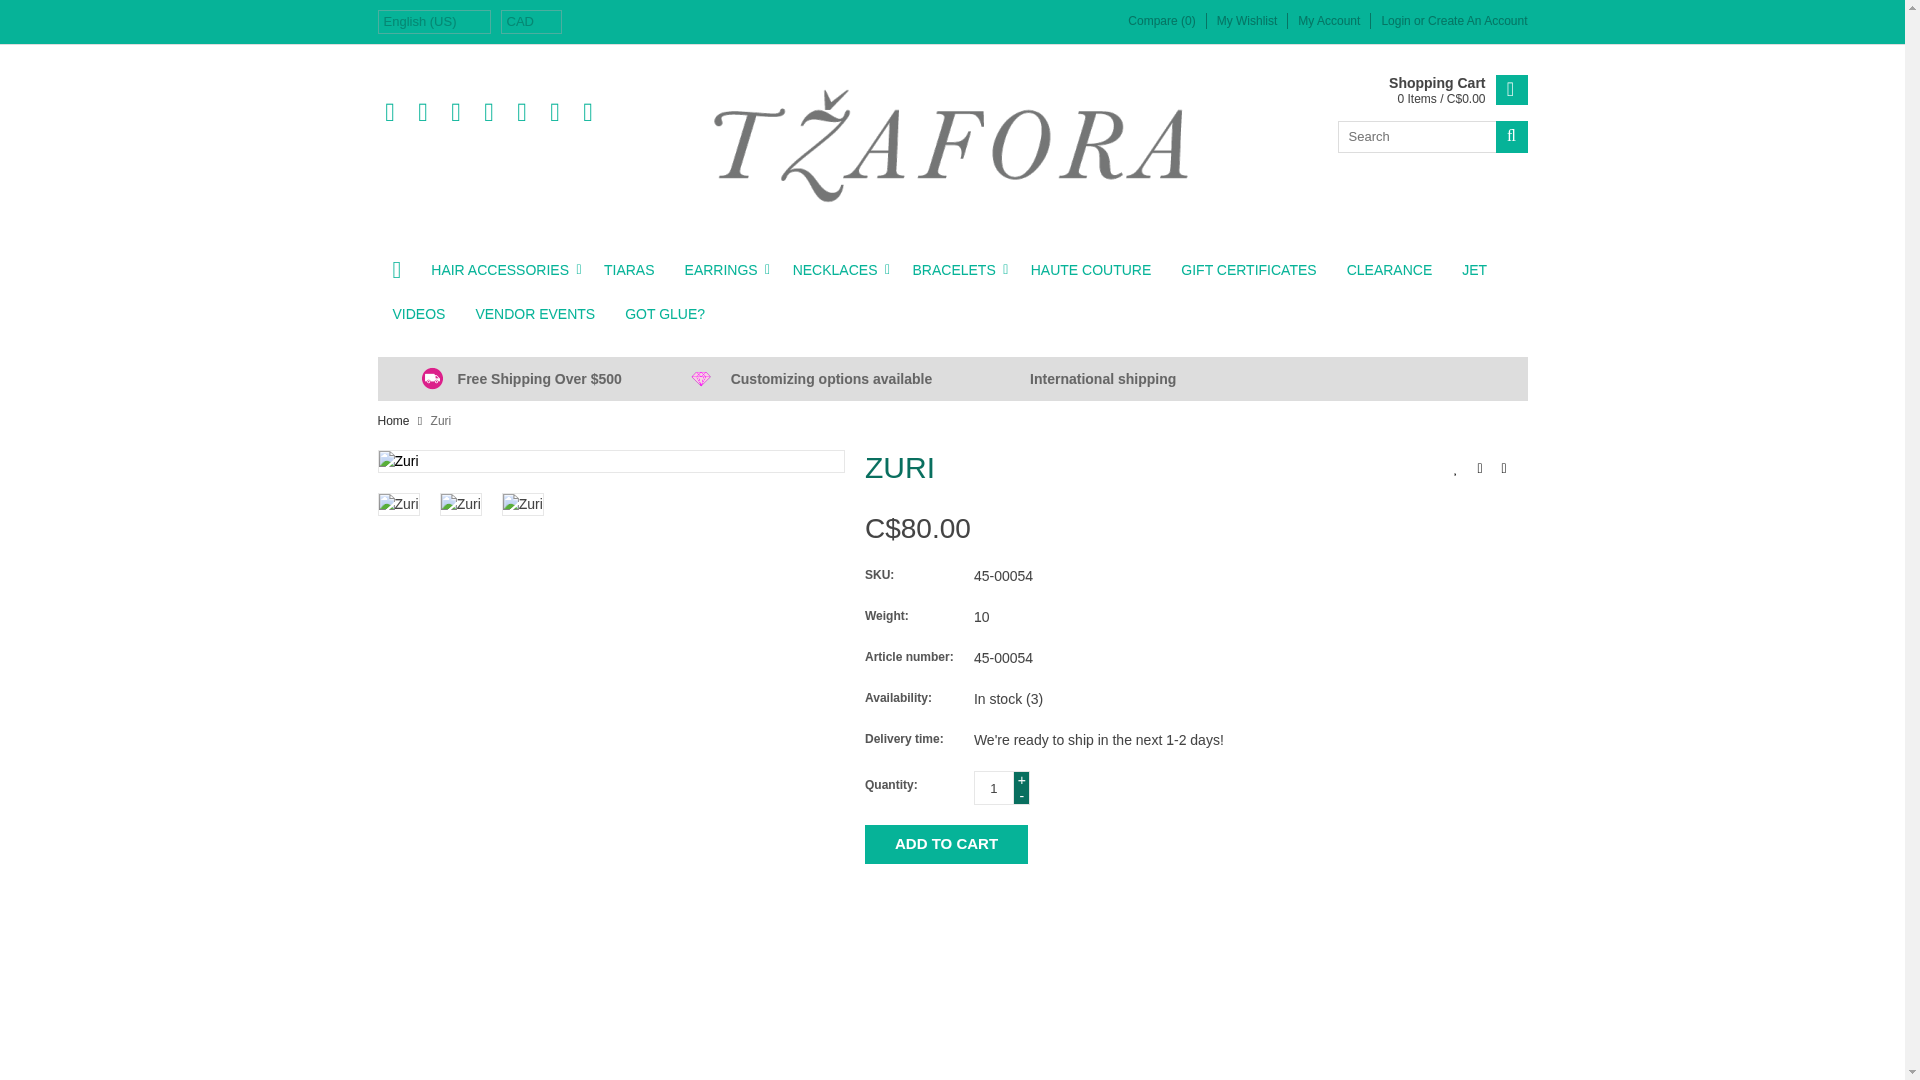 This screenshot has width=1920, height=1080. I want to click on Tzafora - ballroom jewelry, so click(952, 145).